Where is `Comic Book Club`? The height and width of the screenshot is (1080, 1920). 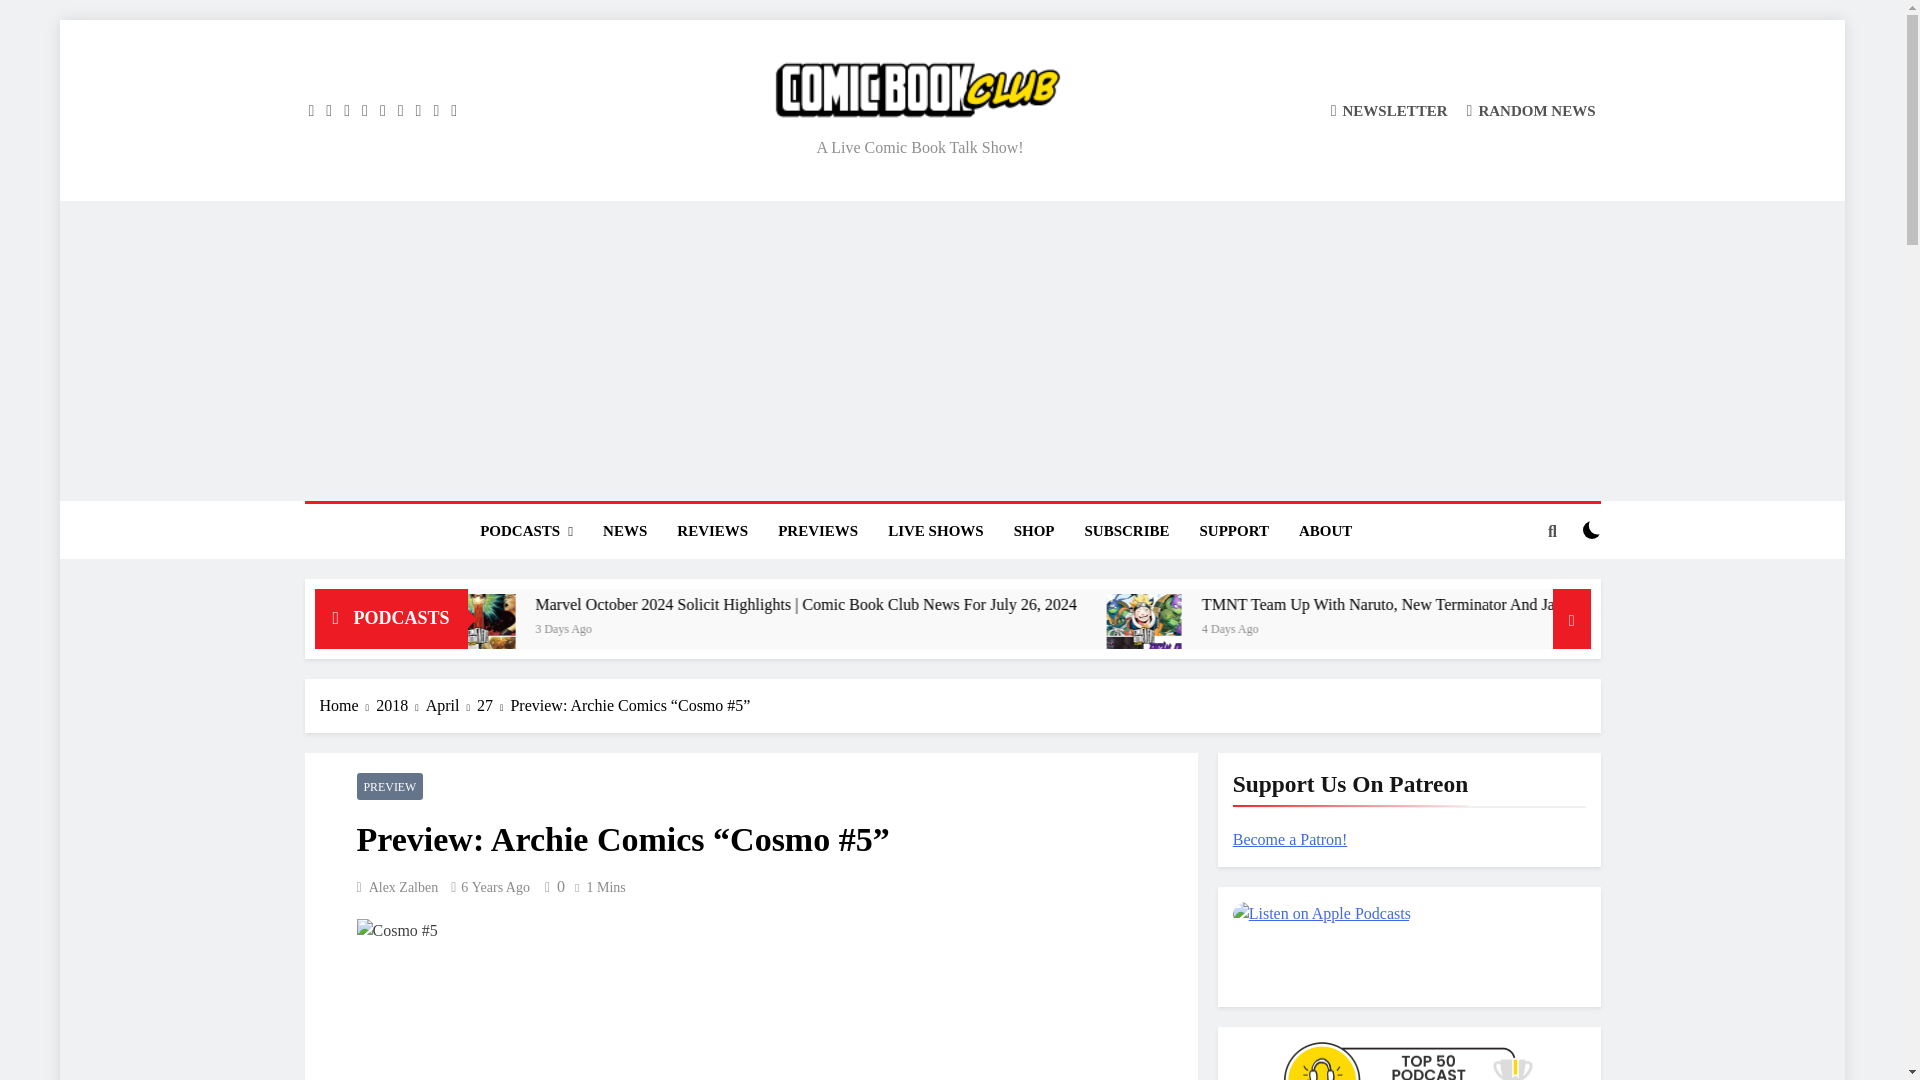
Comic Book Club is located at coordinates (740, 148).